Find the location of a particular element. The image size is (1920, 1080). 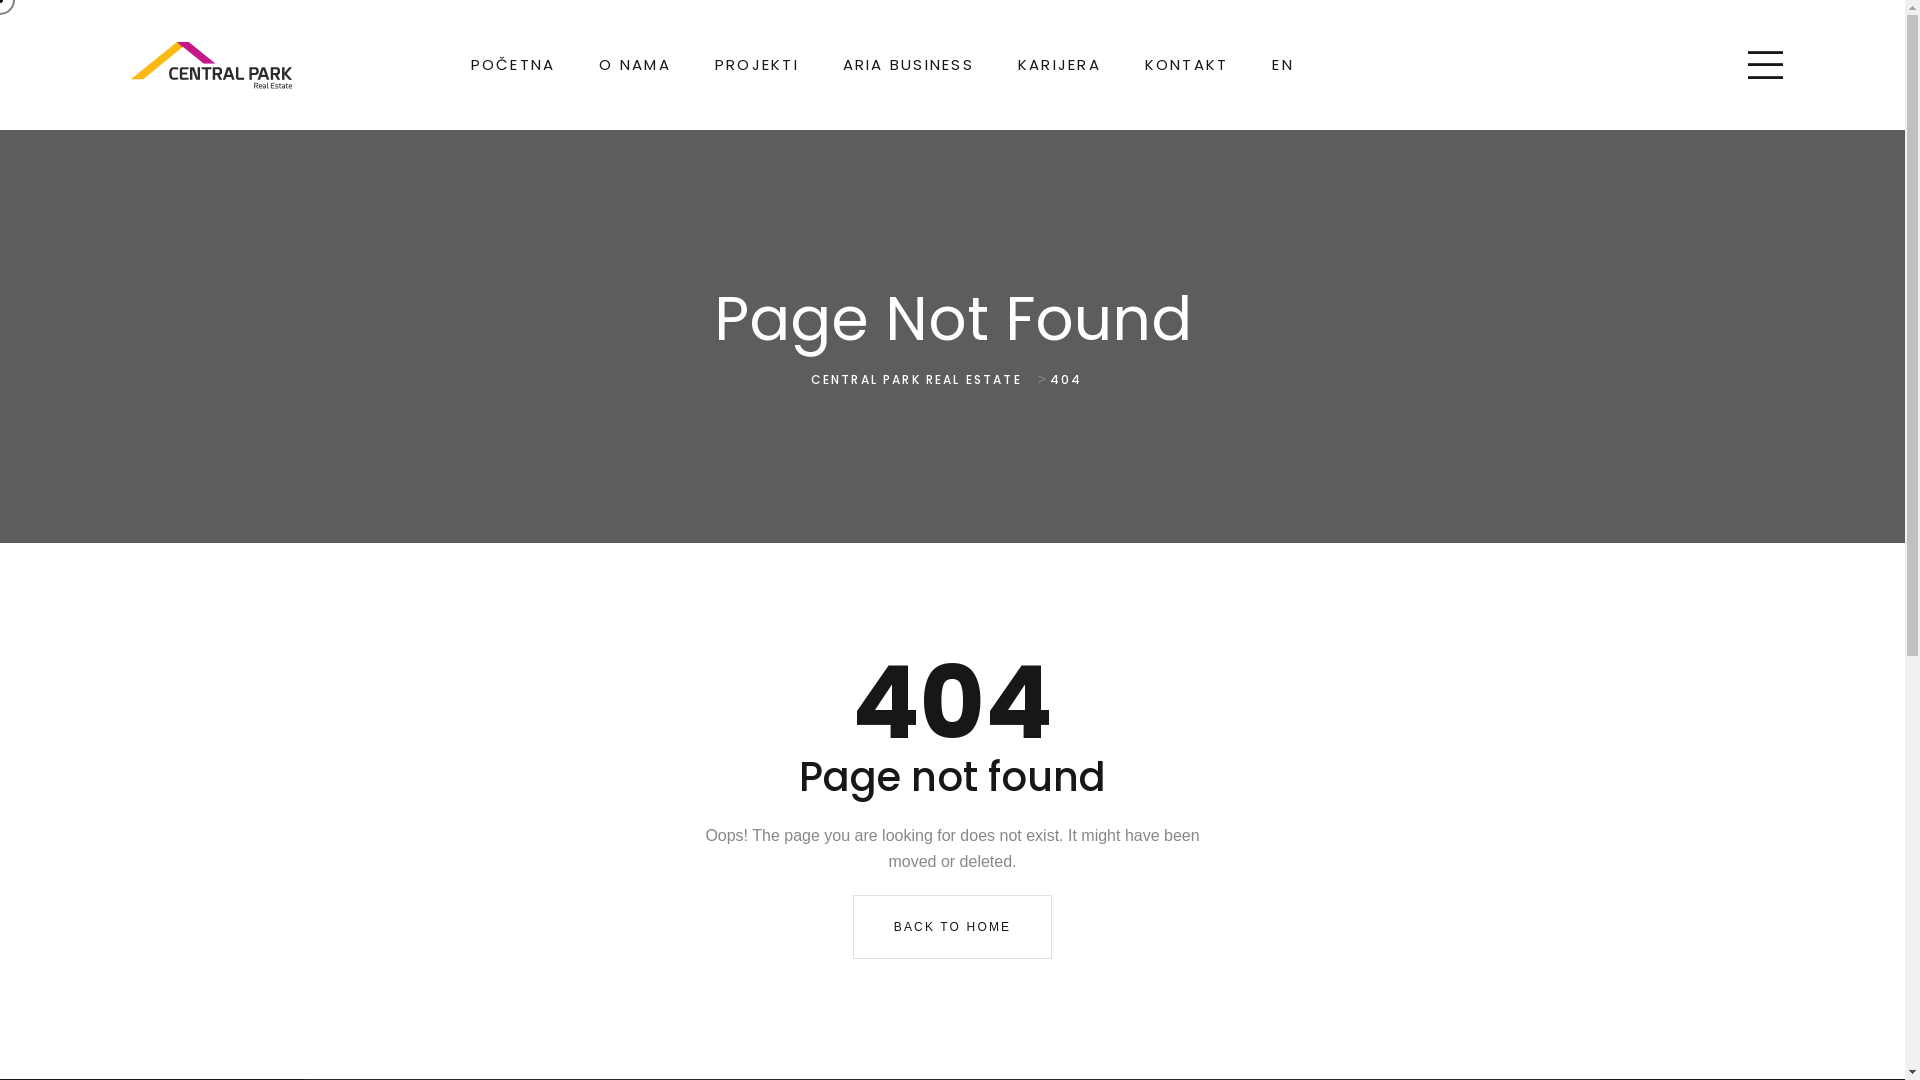

BACK TO HOME is located at coordinates (953, 927).